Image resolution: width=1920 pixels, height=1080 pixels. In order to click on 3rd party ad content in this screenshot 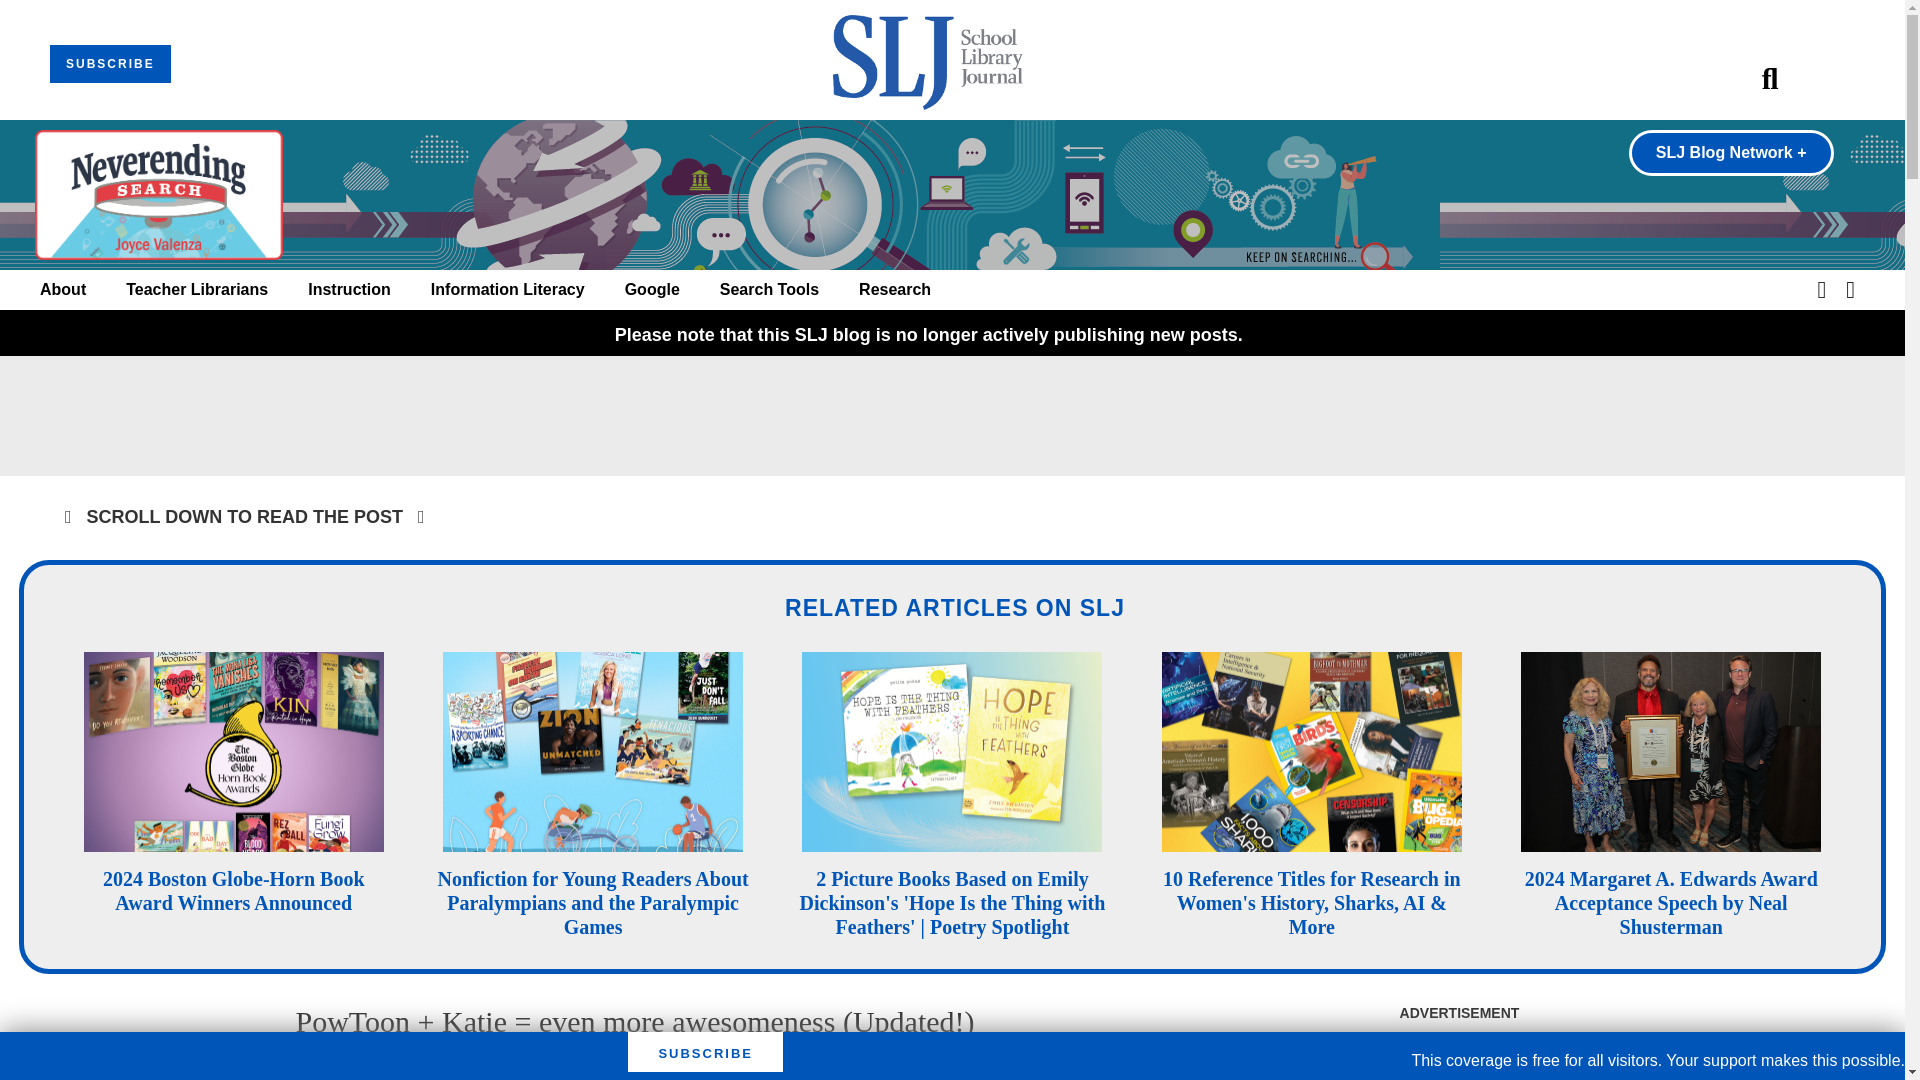, I will do `click(1458, 1056)`.